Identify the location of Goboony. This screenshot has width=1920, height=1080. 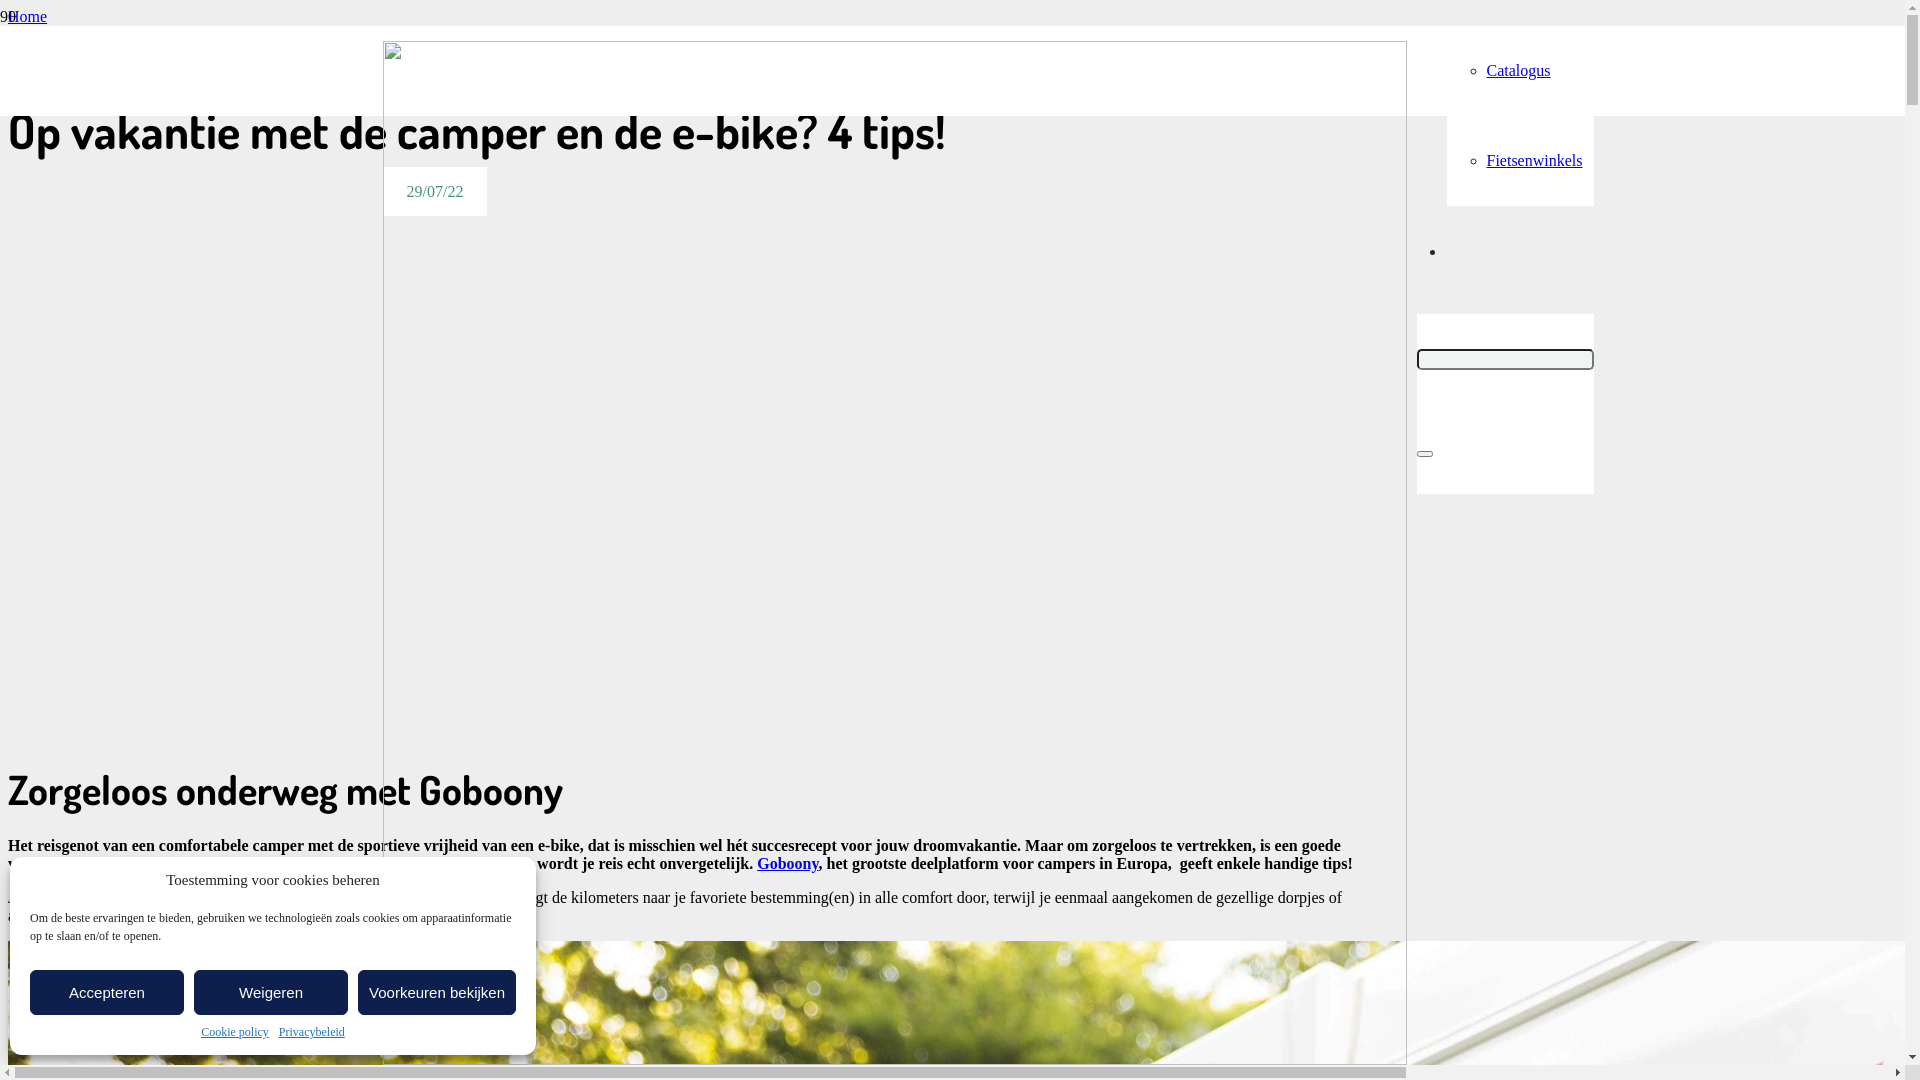
(788, 864).